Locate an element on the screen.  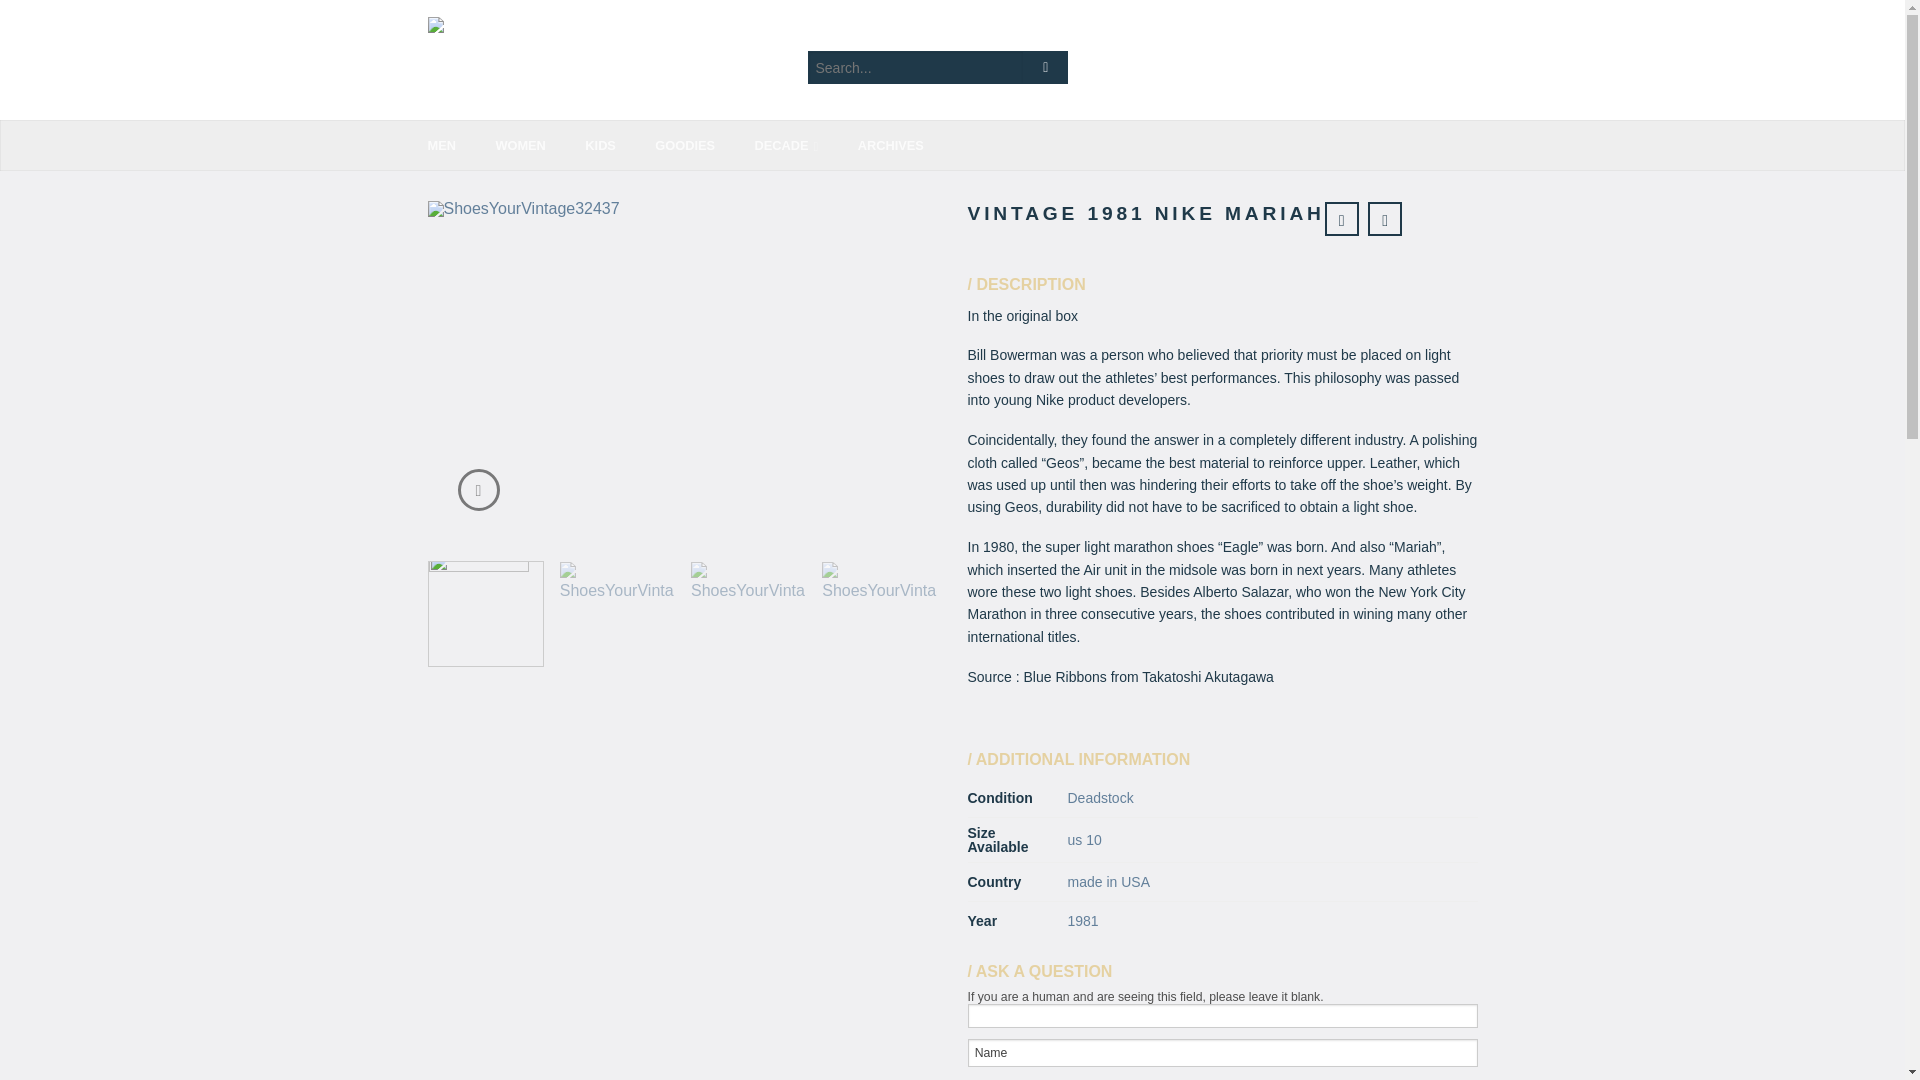
Zoom is located at coordinates (478, 489).